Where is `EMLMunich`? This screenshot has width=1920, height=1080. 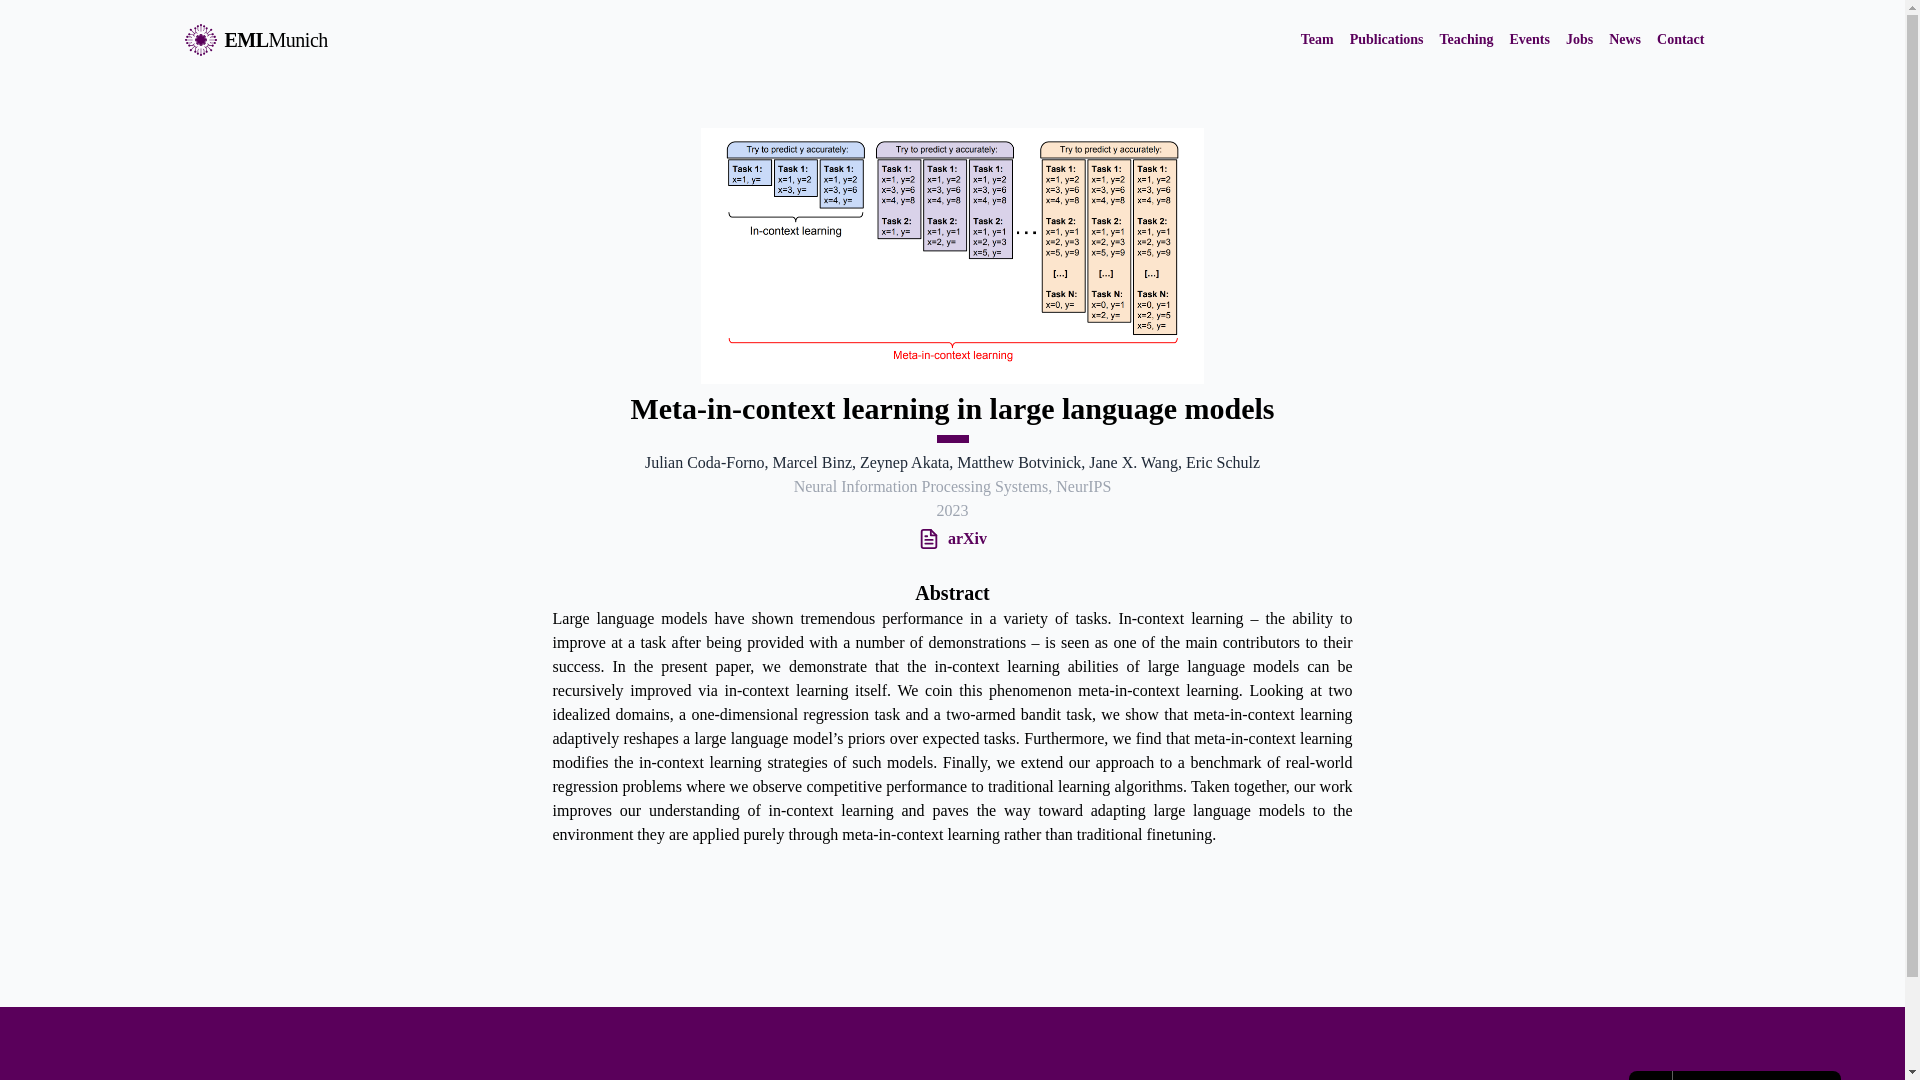
EMLMunich is located at coordinates (255, 40).